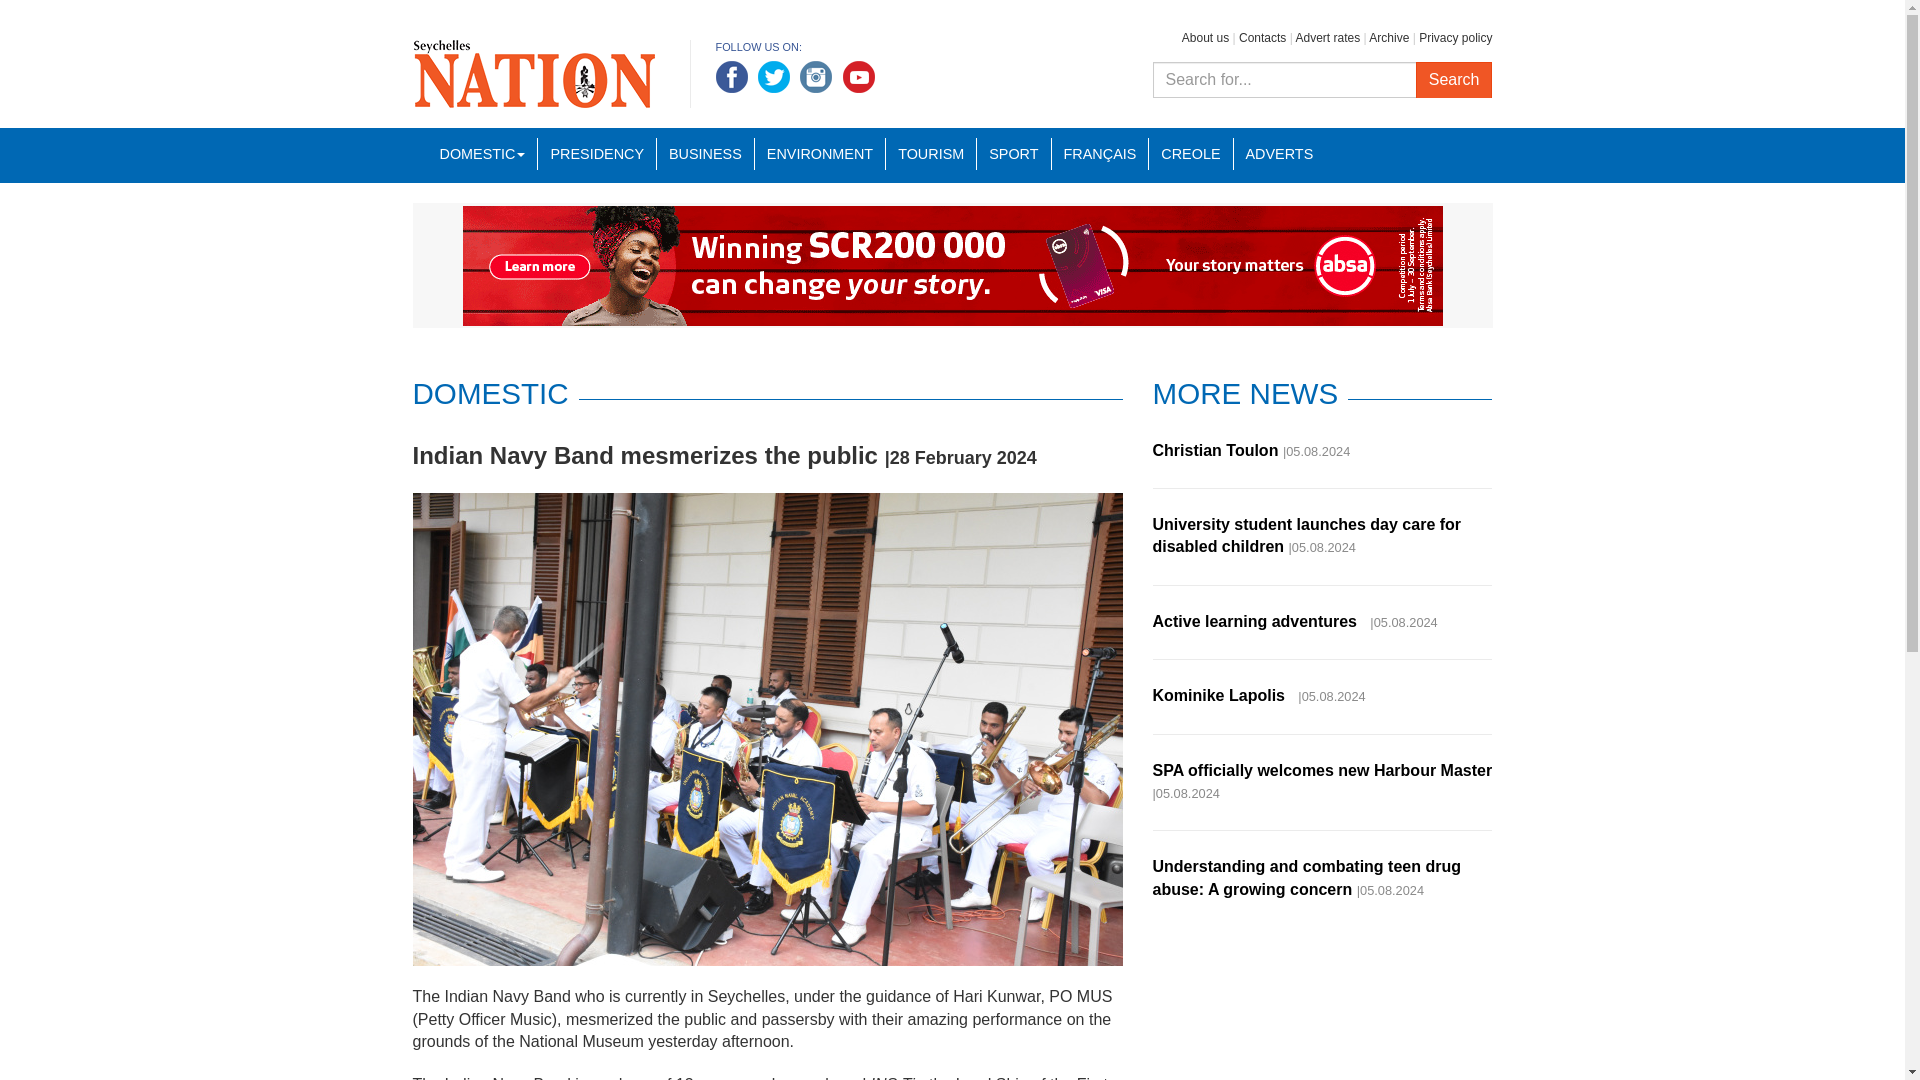  I want to click on Contacts, so click(1262, 38).